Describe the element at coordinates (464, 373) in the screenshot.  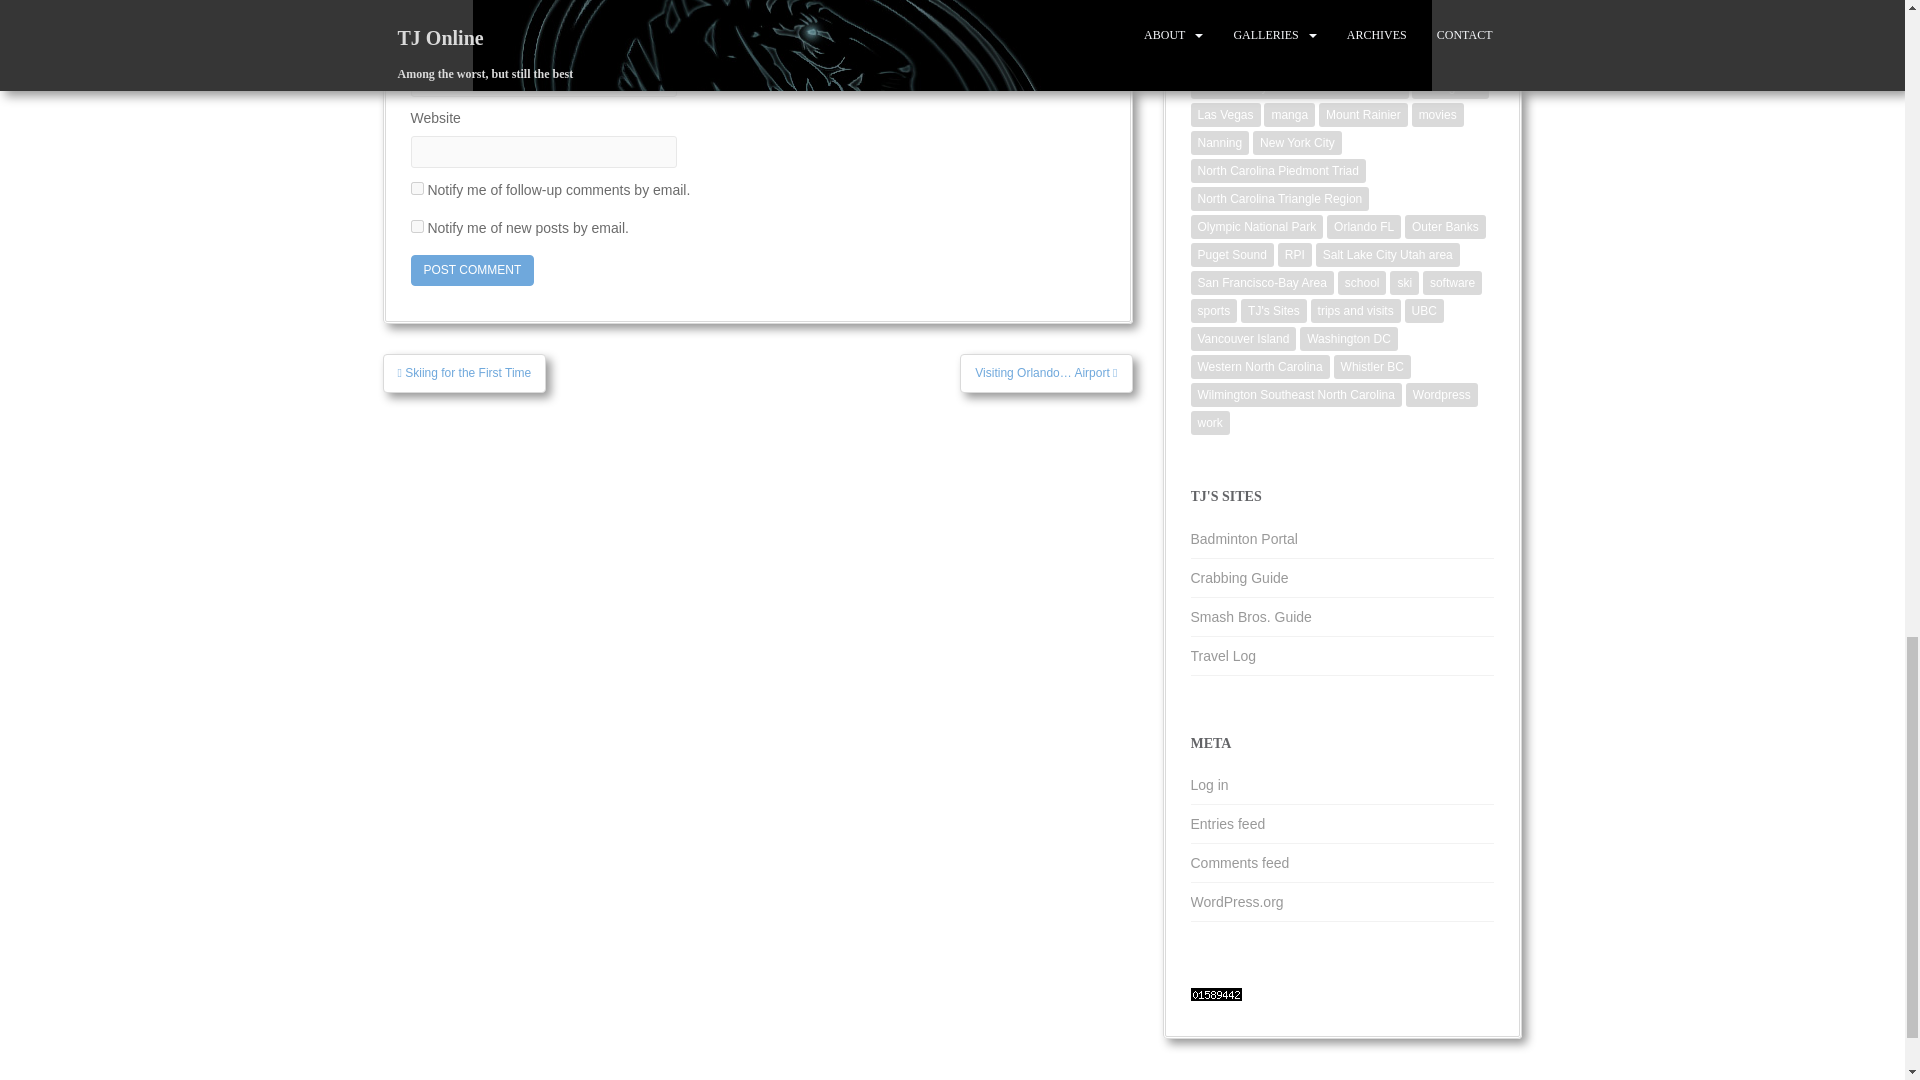
I see `Skiing for the First Time` at that location.